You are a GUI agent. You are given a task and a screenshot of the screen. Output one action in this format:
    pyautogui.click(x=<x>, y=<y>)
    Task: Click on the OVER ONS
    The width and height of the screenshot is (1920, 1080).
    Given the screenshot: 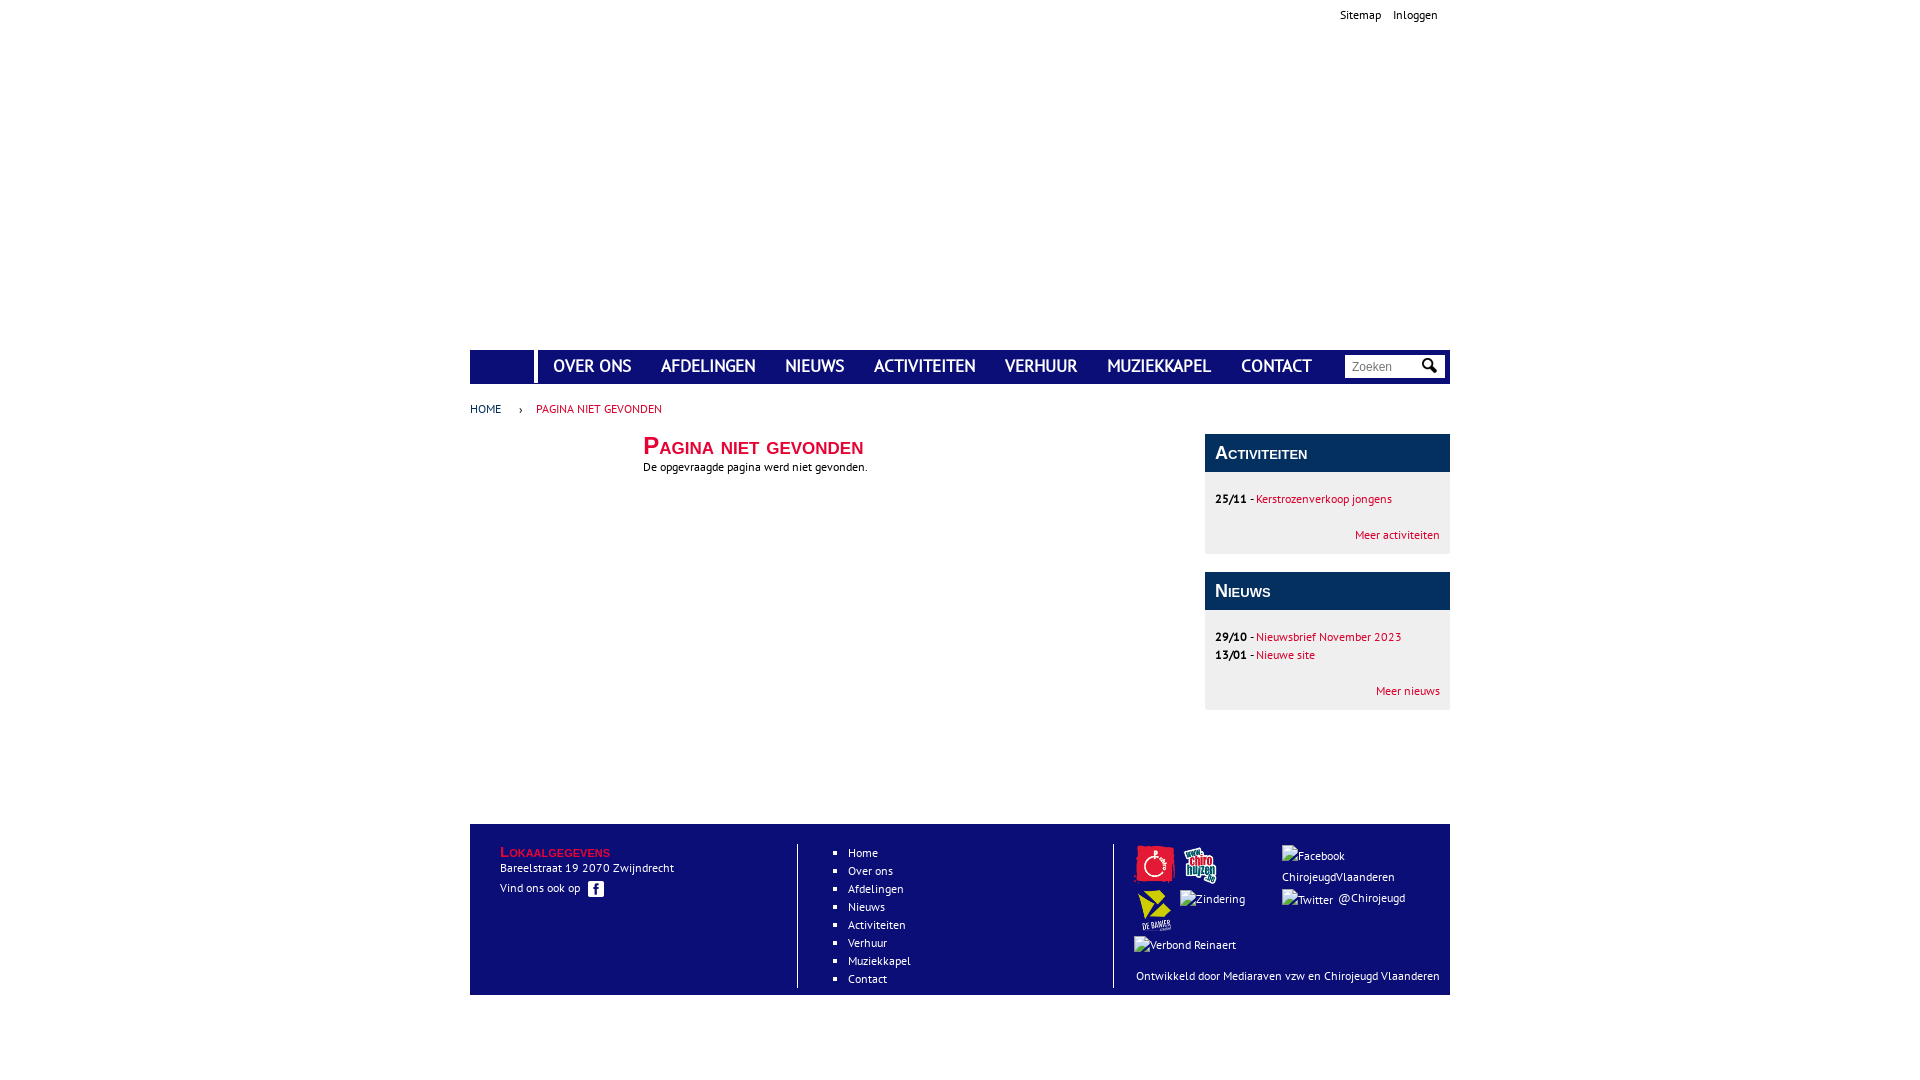 What is the action you would take?
    pyautogui.click(x=592, y=367)
    